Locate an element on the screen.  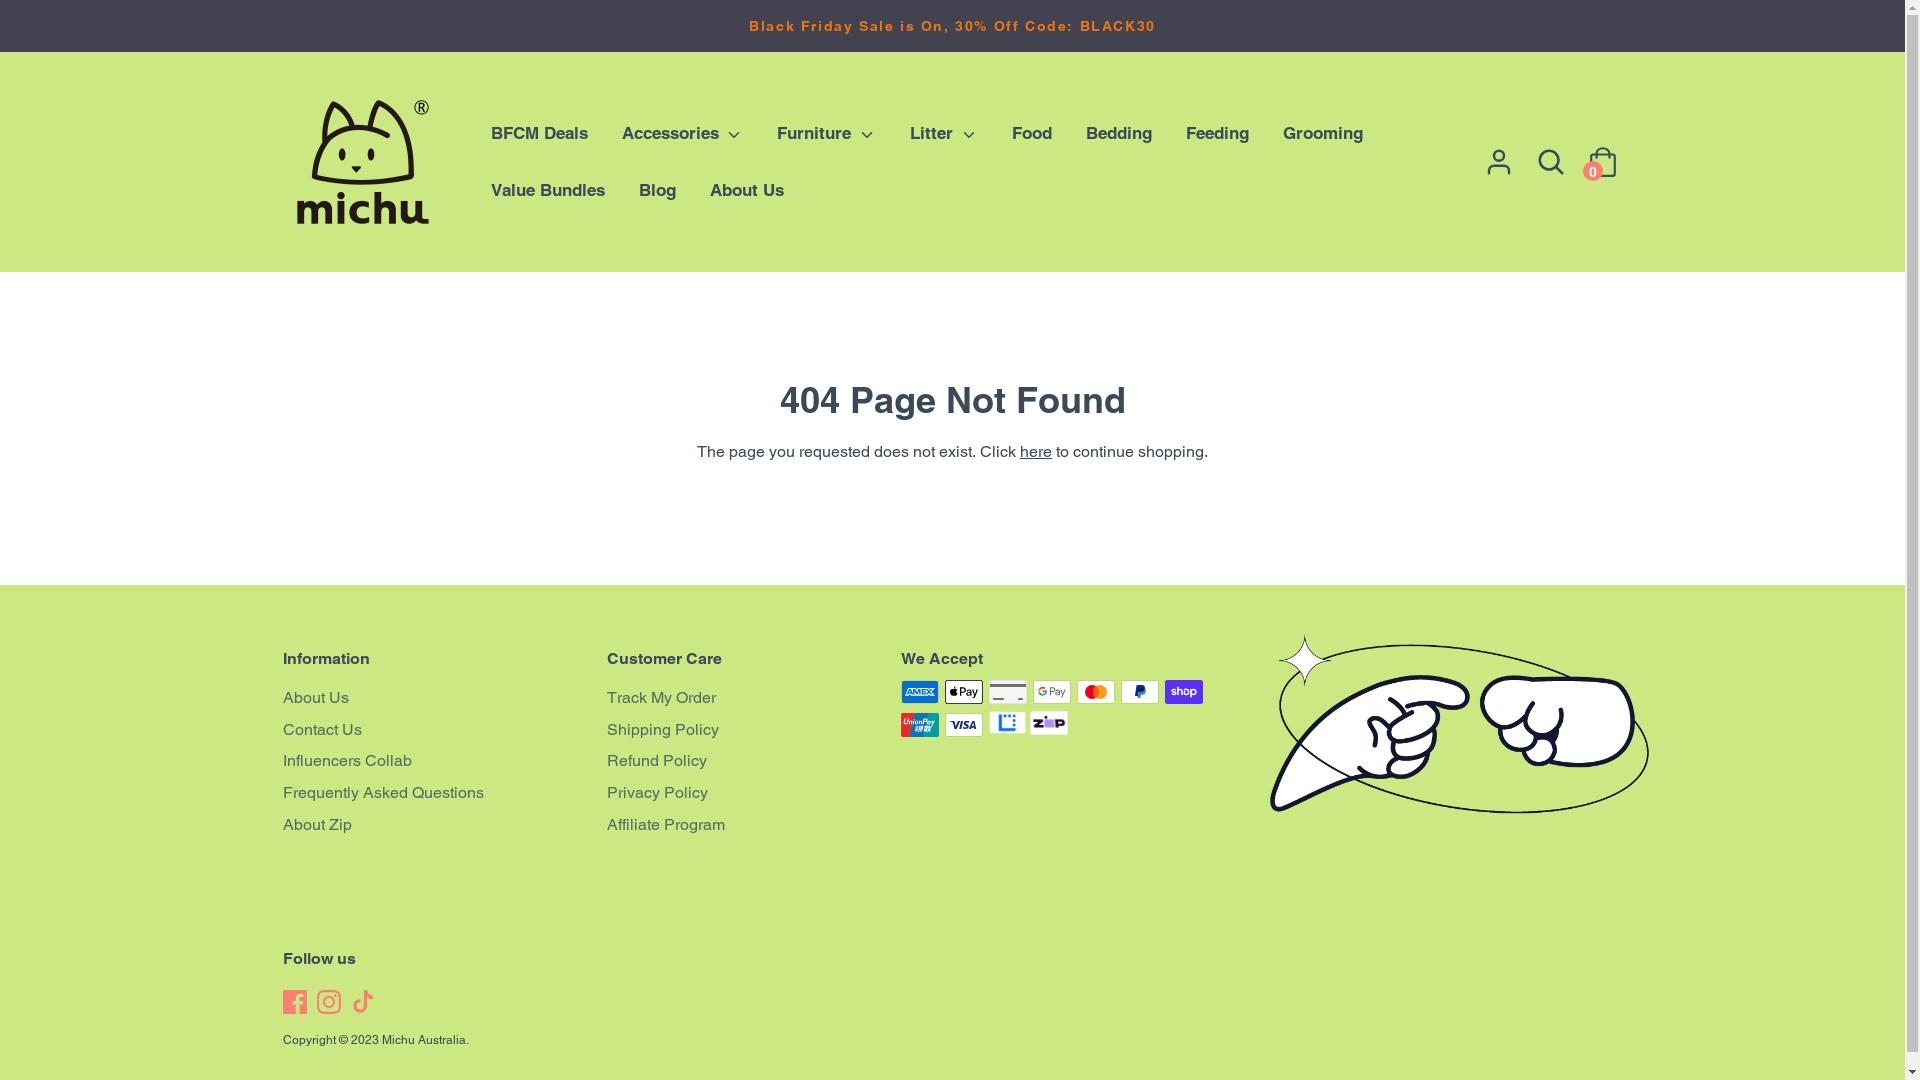
Track My Order is located at coordinates (754, 698).